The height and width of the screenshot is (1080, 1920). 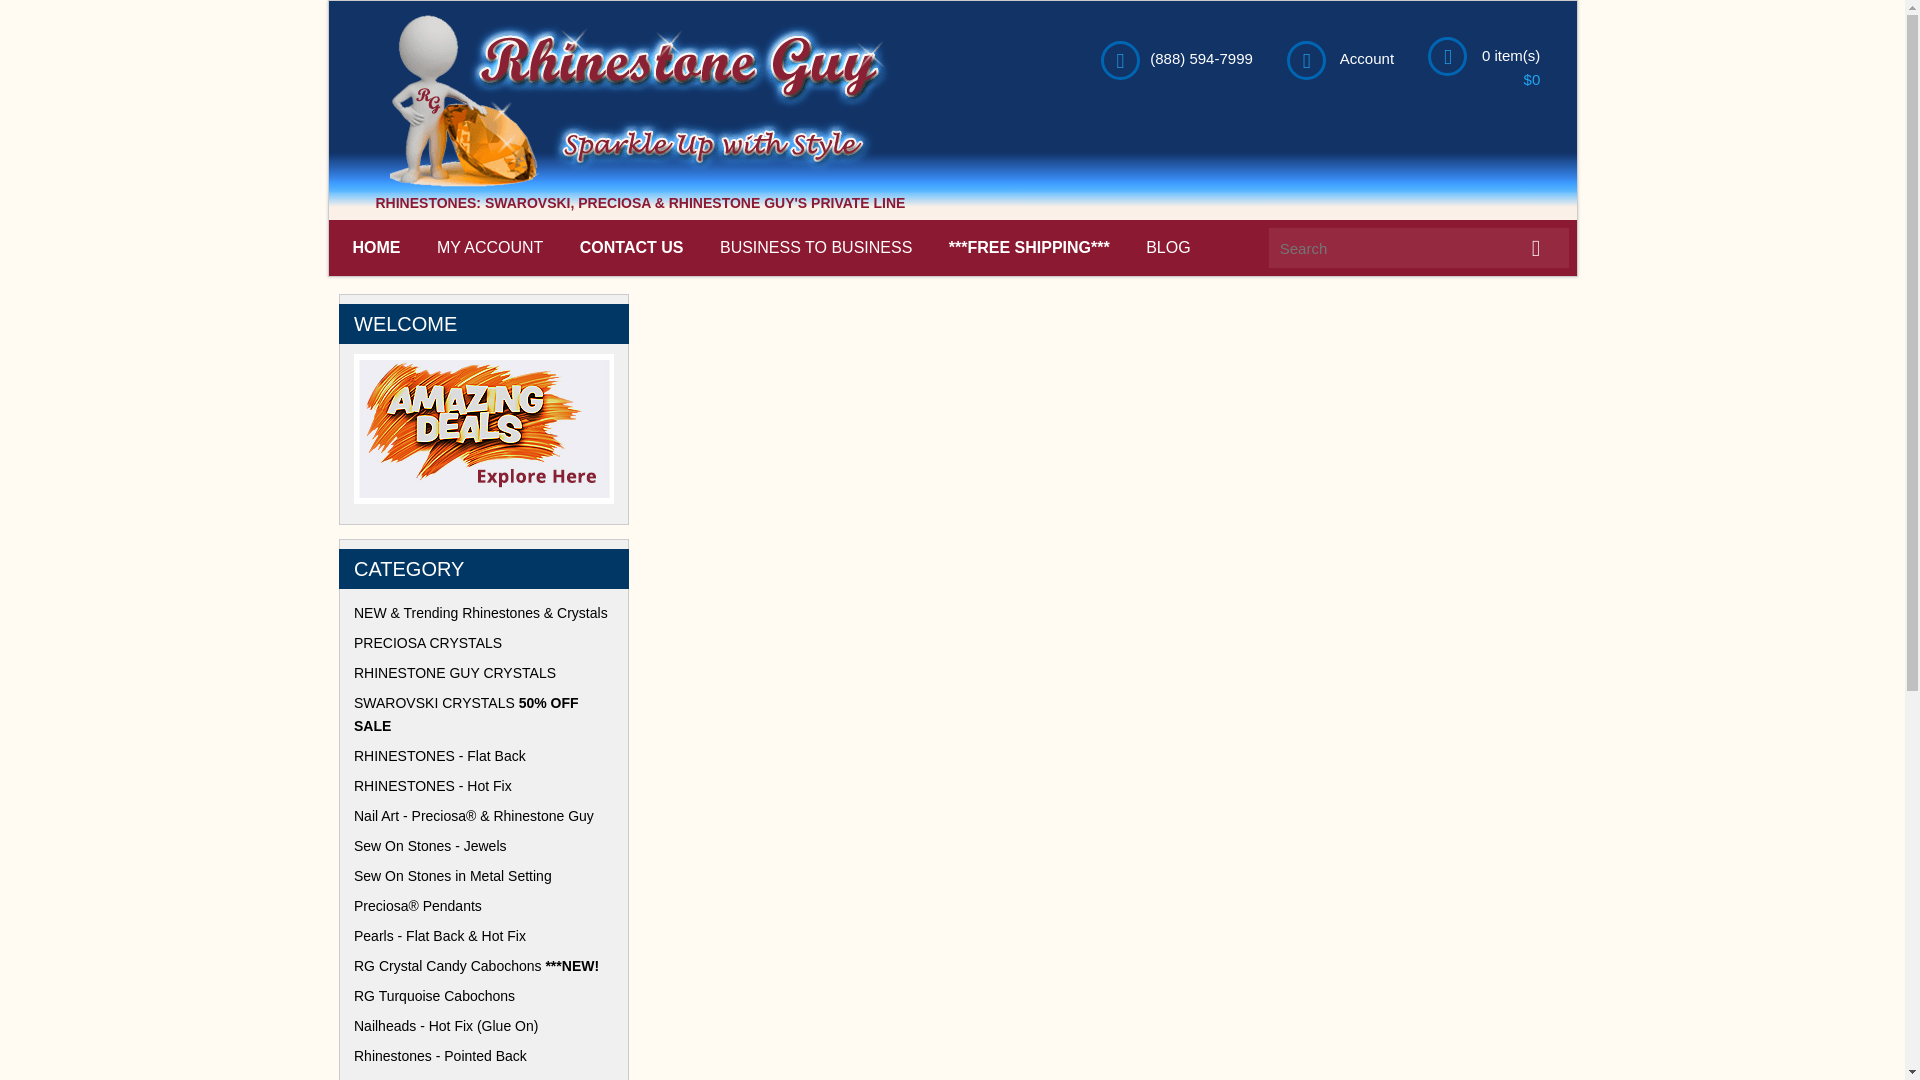 What do you see at coordinates (484, 996) in the screenshot?
I see `RG Turquoise Cabochons` at bounding box center [484, 996].